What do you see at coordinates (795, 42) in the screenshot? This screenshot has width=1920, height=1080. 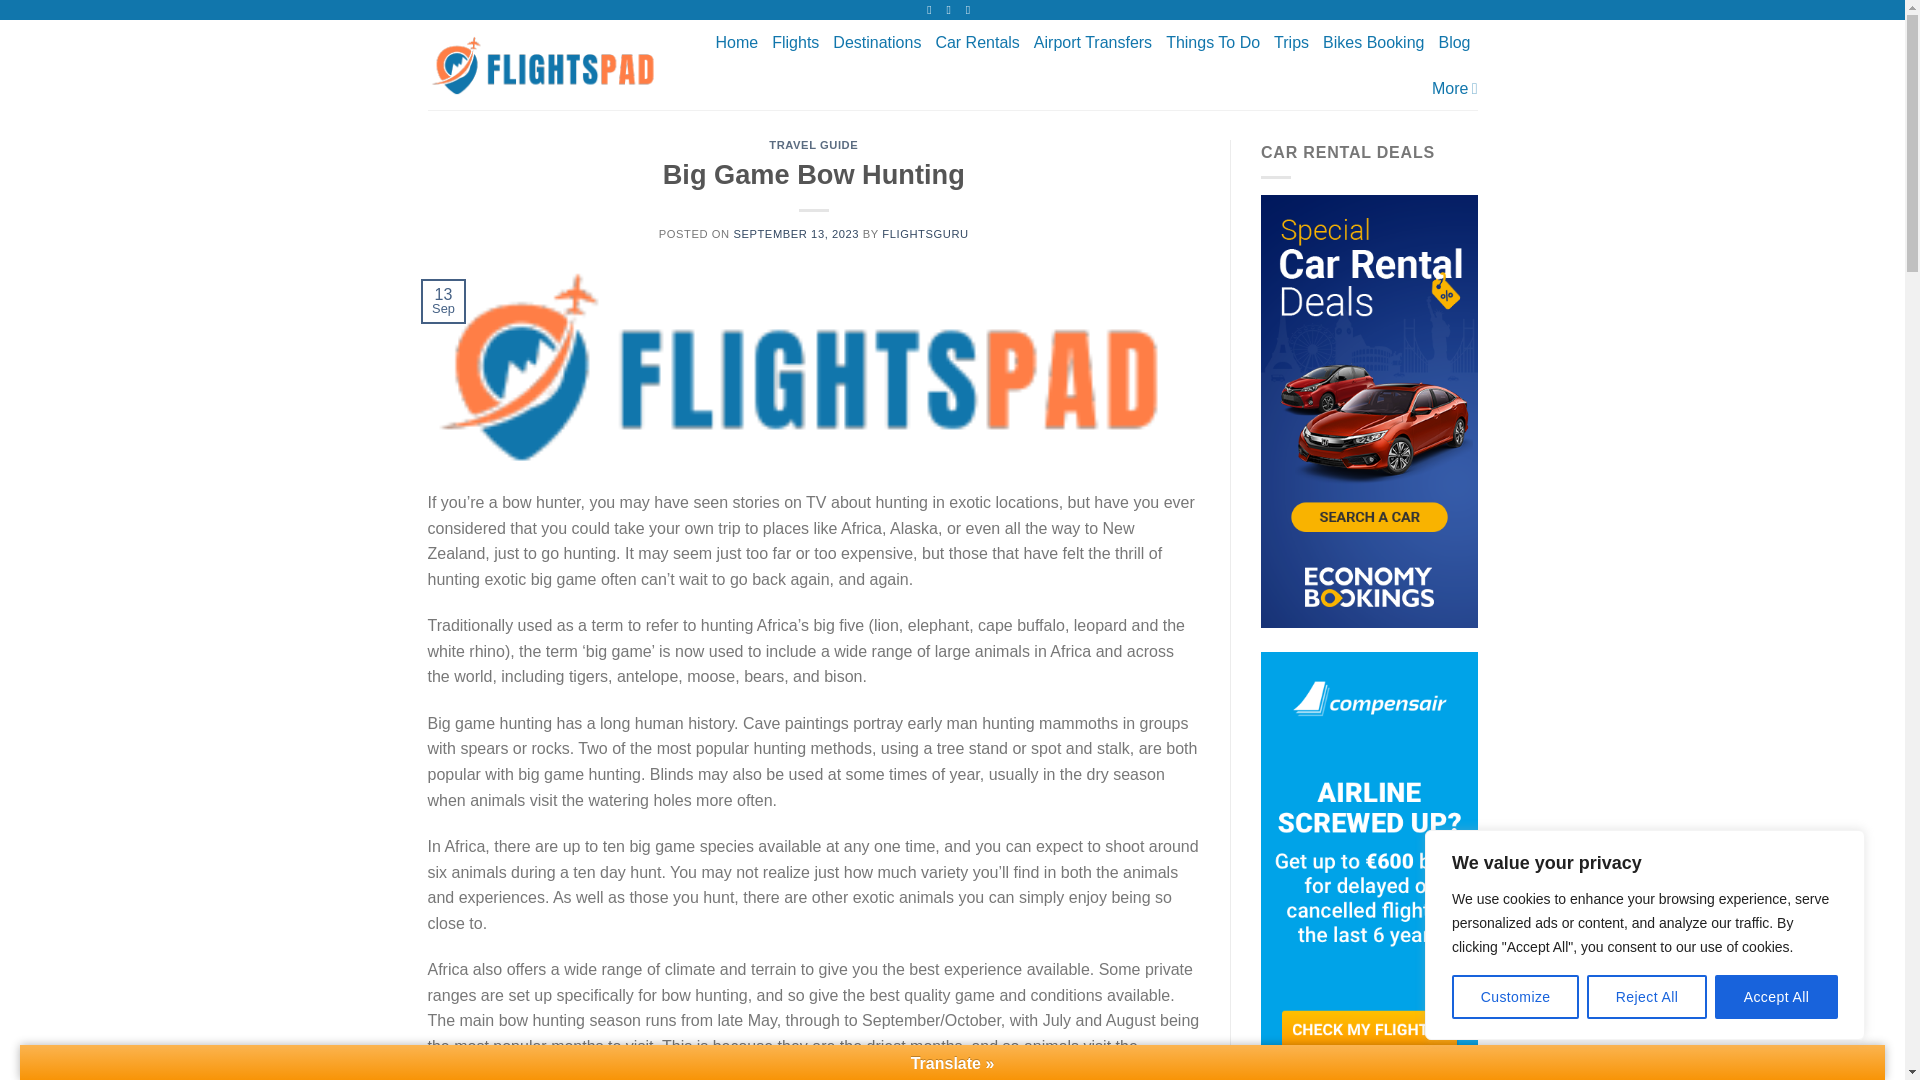 I see `Flights` at bounding box center [795, 42].